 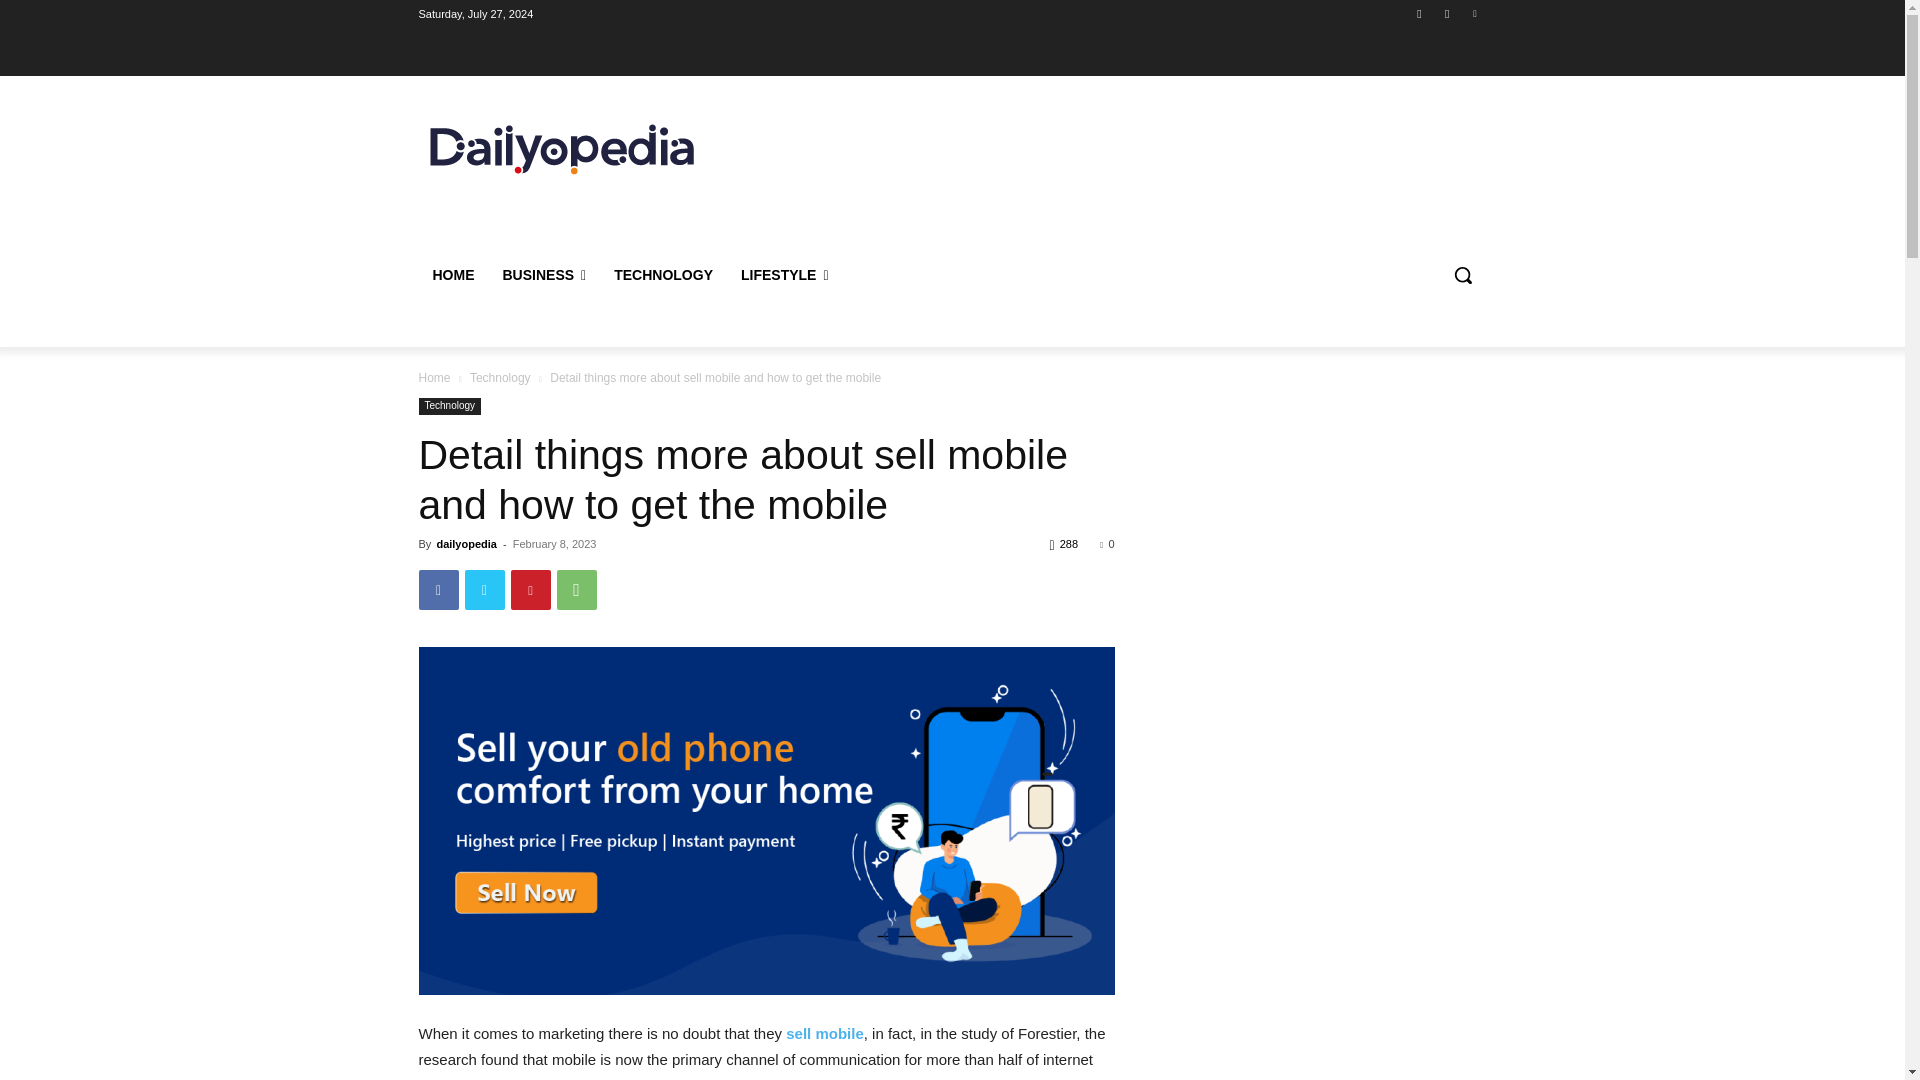 I want to click on 0, so click(x=1106, y=543).